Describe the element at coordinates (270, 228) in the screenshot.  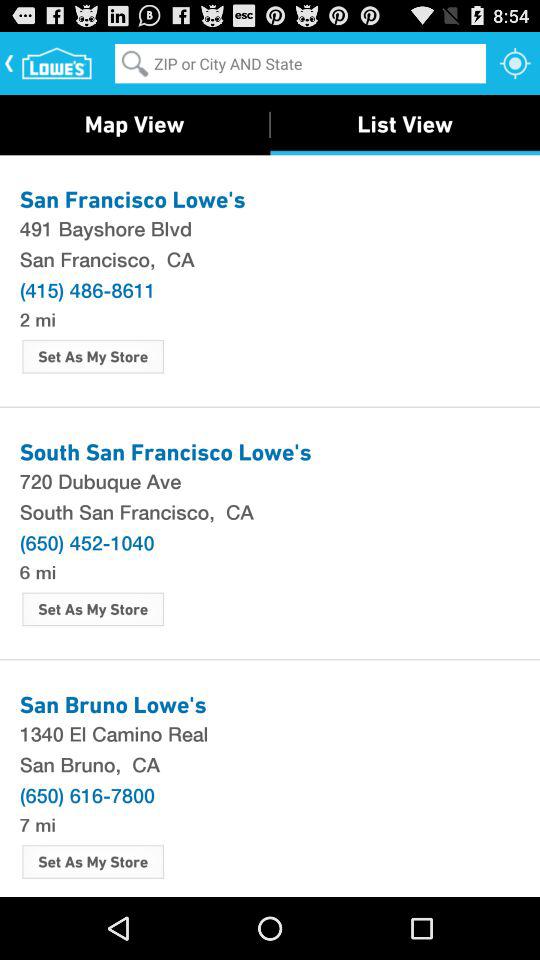
I see `open item above san francisco,  ca icon` at that location.